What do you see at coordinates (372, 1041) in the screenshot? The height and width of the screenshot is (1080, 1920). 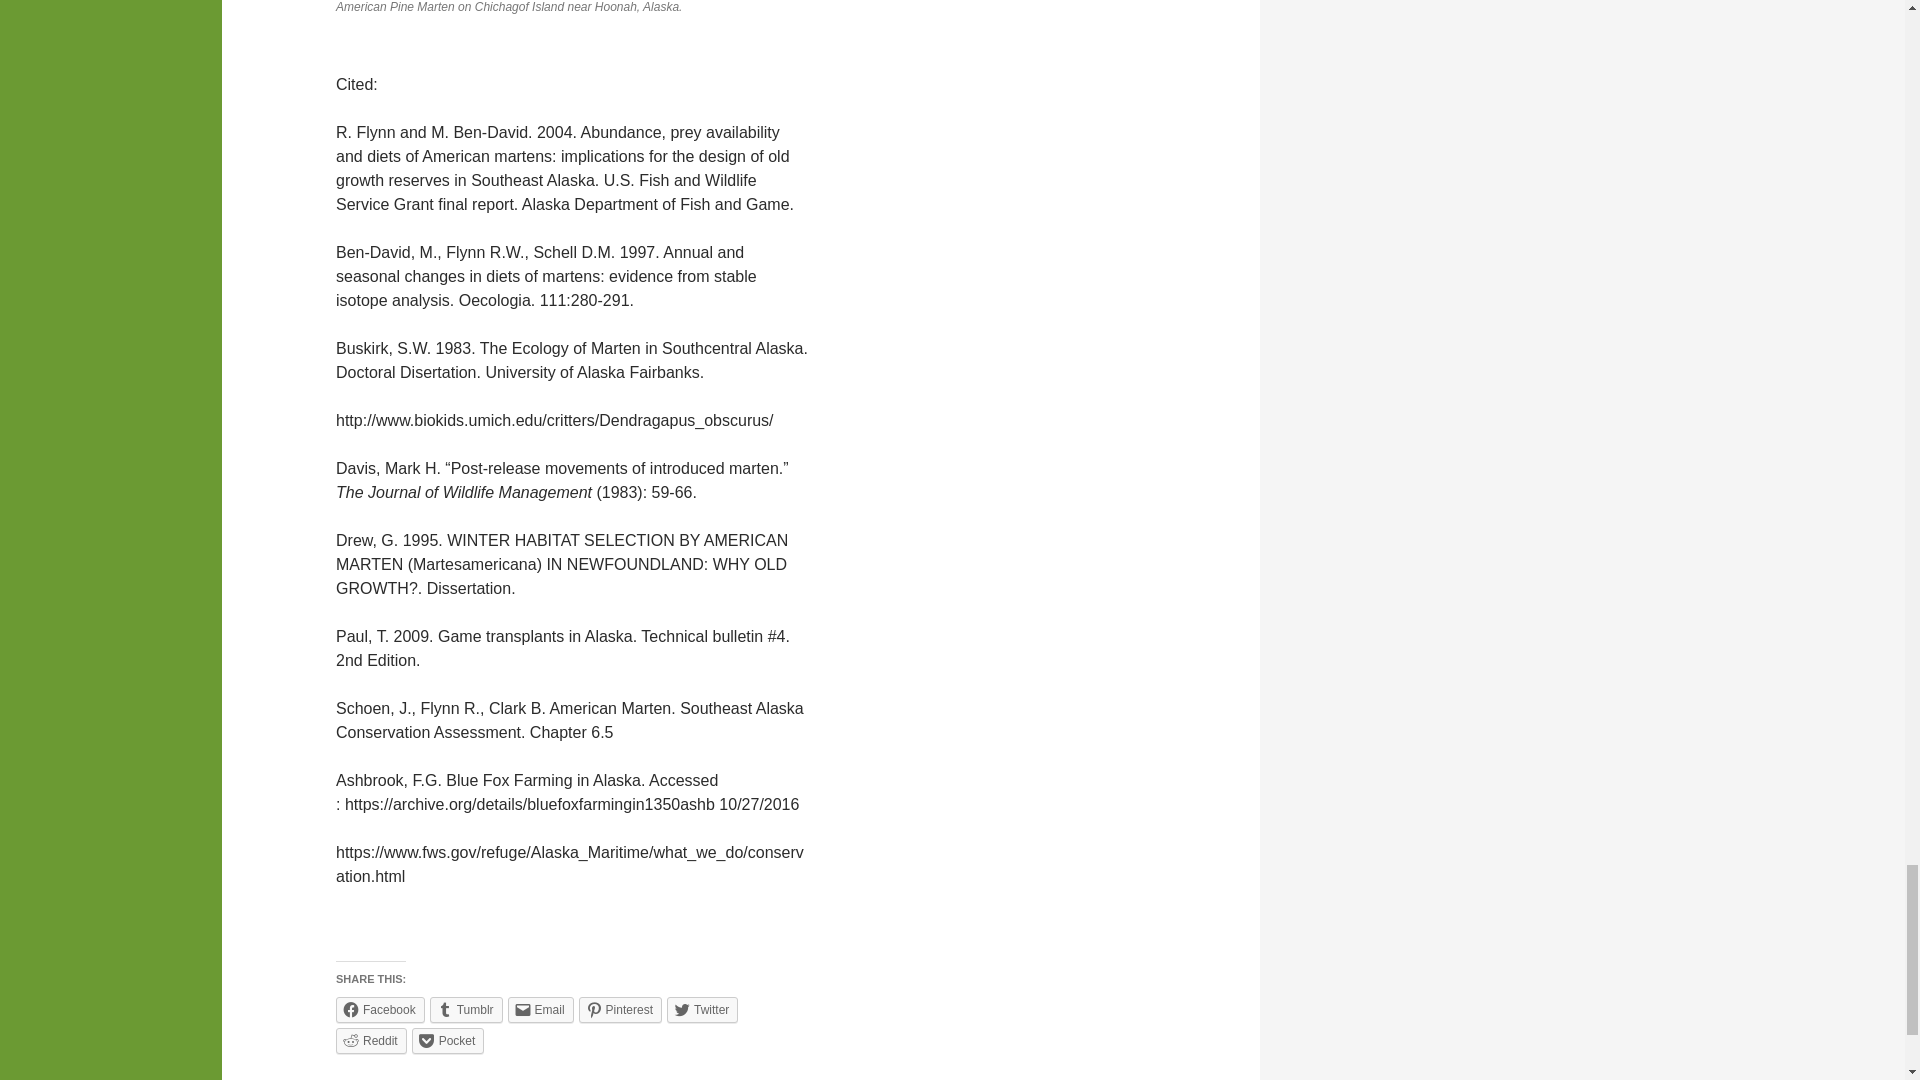 I see `Click to share on Reddit` at bounding box center [372, 1041].